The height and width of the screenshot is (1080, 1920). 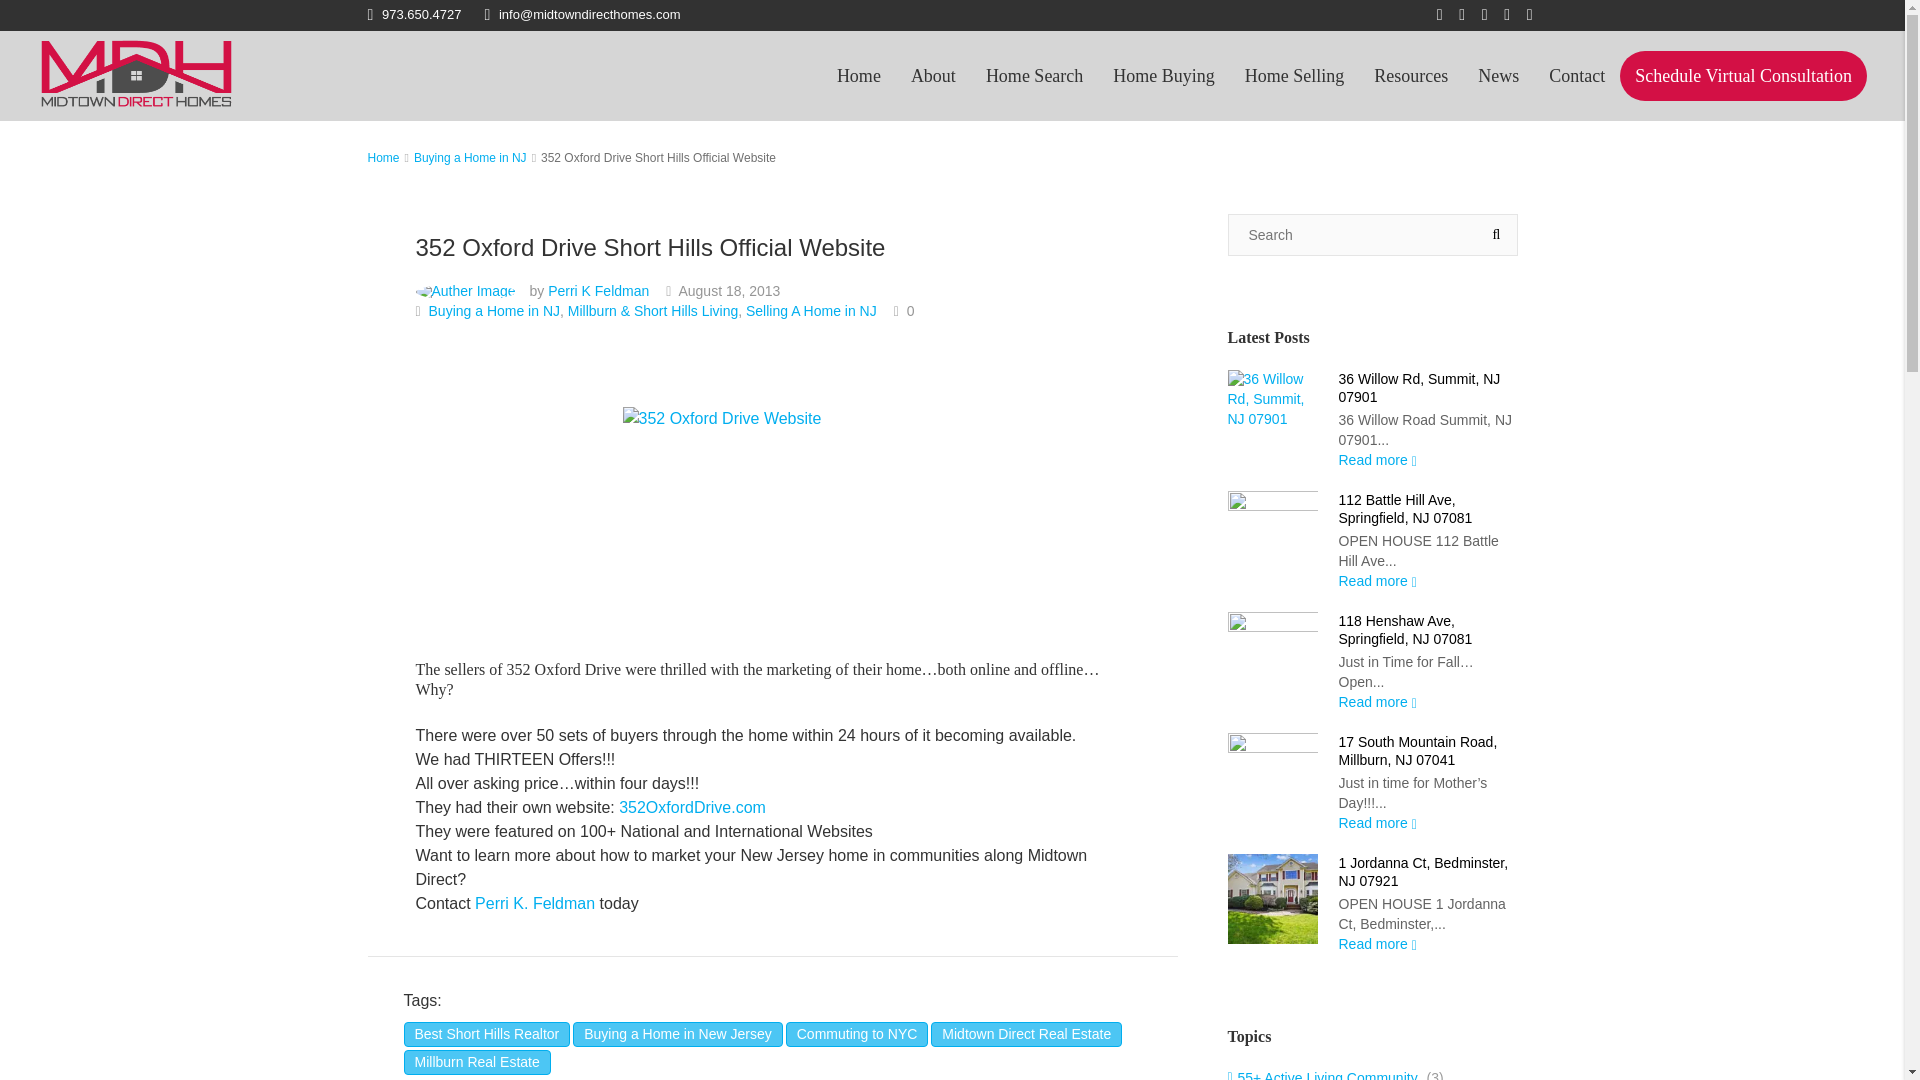 What do you see at coordinates (1164, 76) in the screenshot?
I see `Home Buying` at bounding box center [1164, 76].